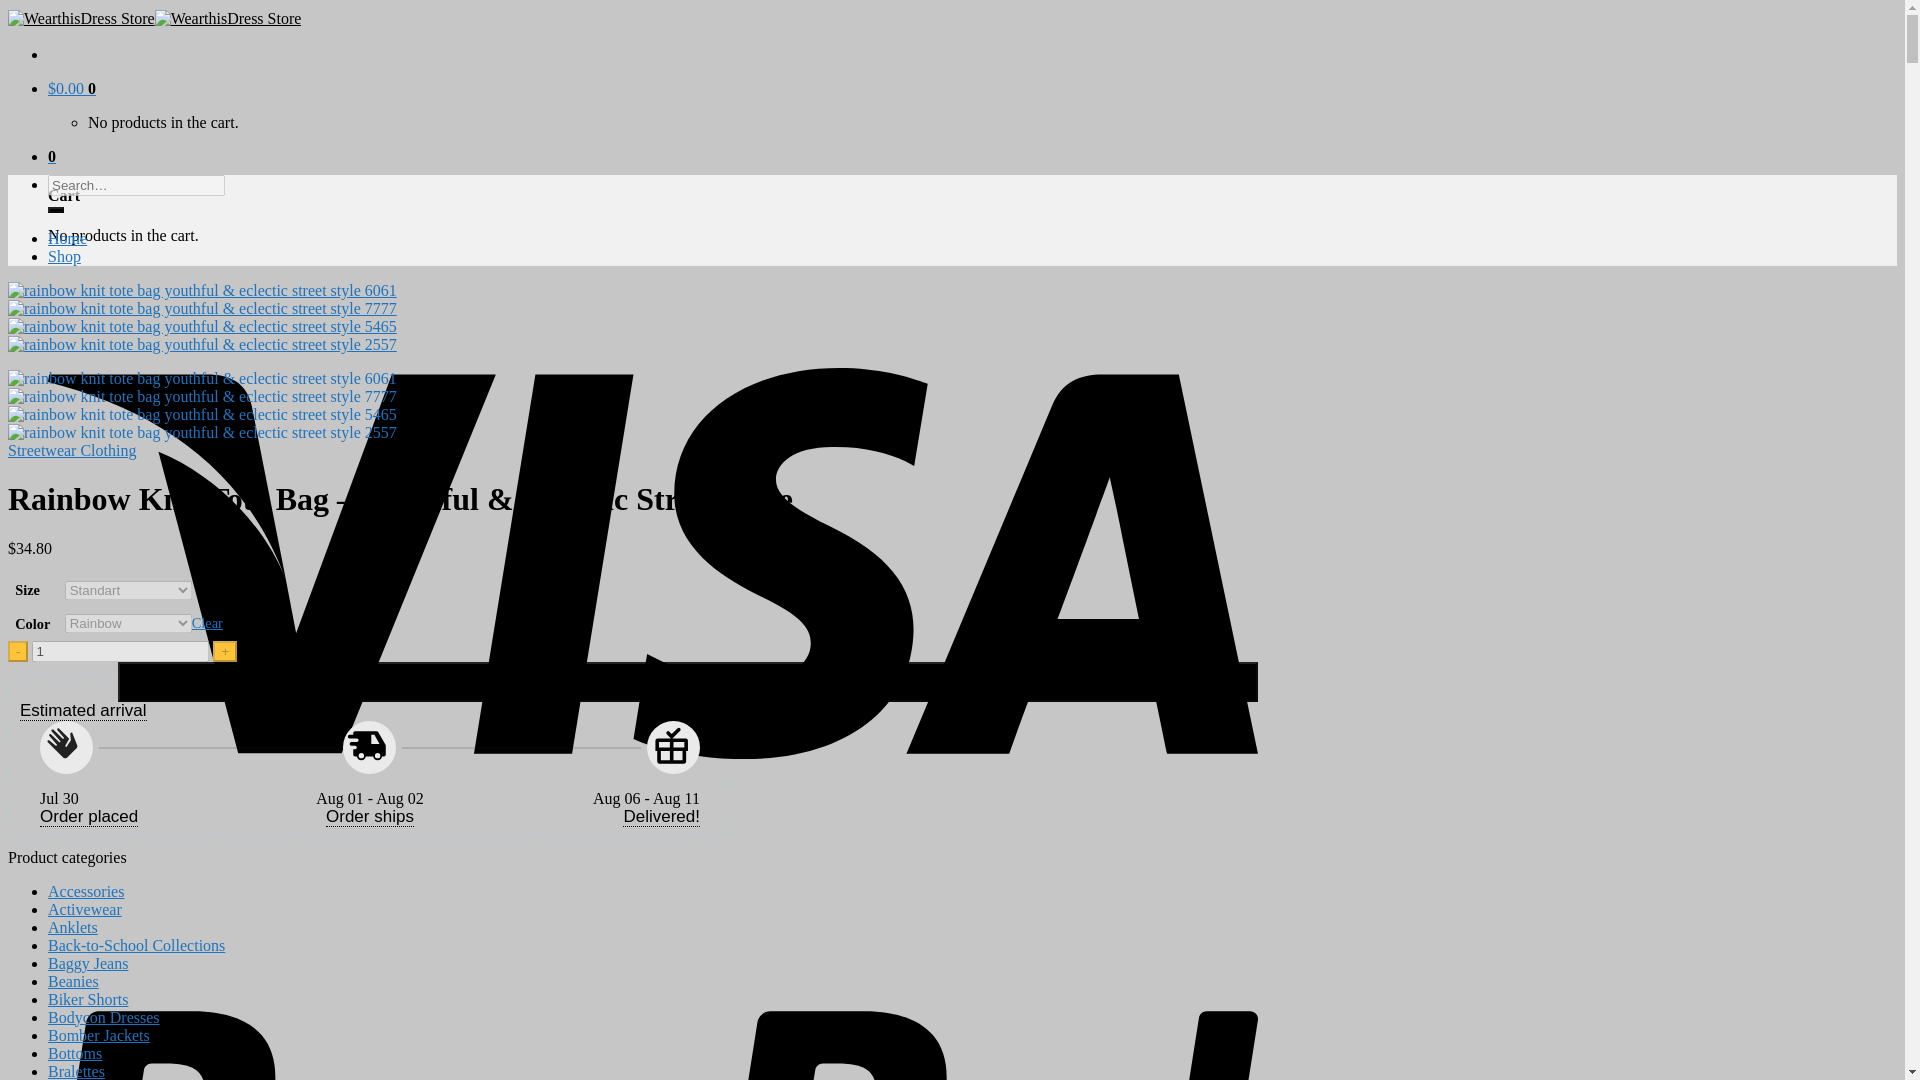  I want to click on Bodycon Dresses, so click(104, 1017).